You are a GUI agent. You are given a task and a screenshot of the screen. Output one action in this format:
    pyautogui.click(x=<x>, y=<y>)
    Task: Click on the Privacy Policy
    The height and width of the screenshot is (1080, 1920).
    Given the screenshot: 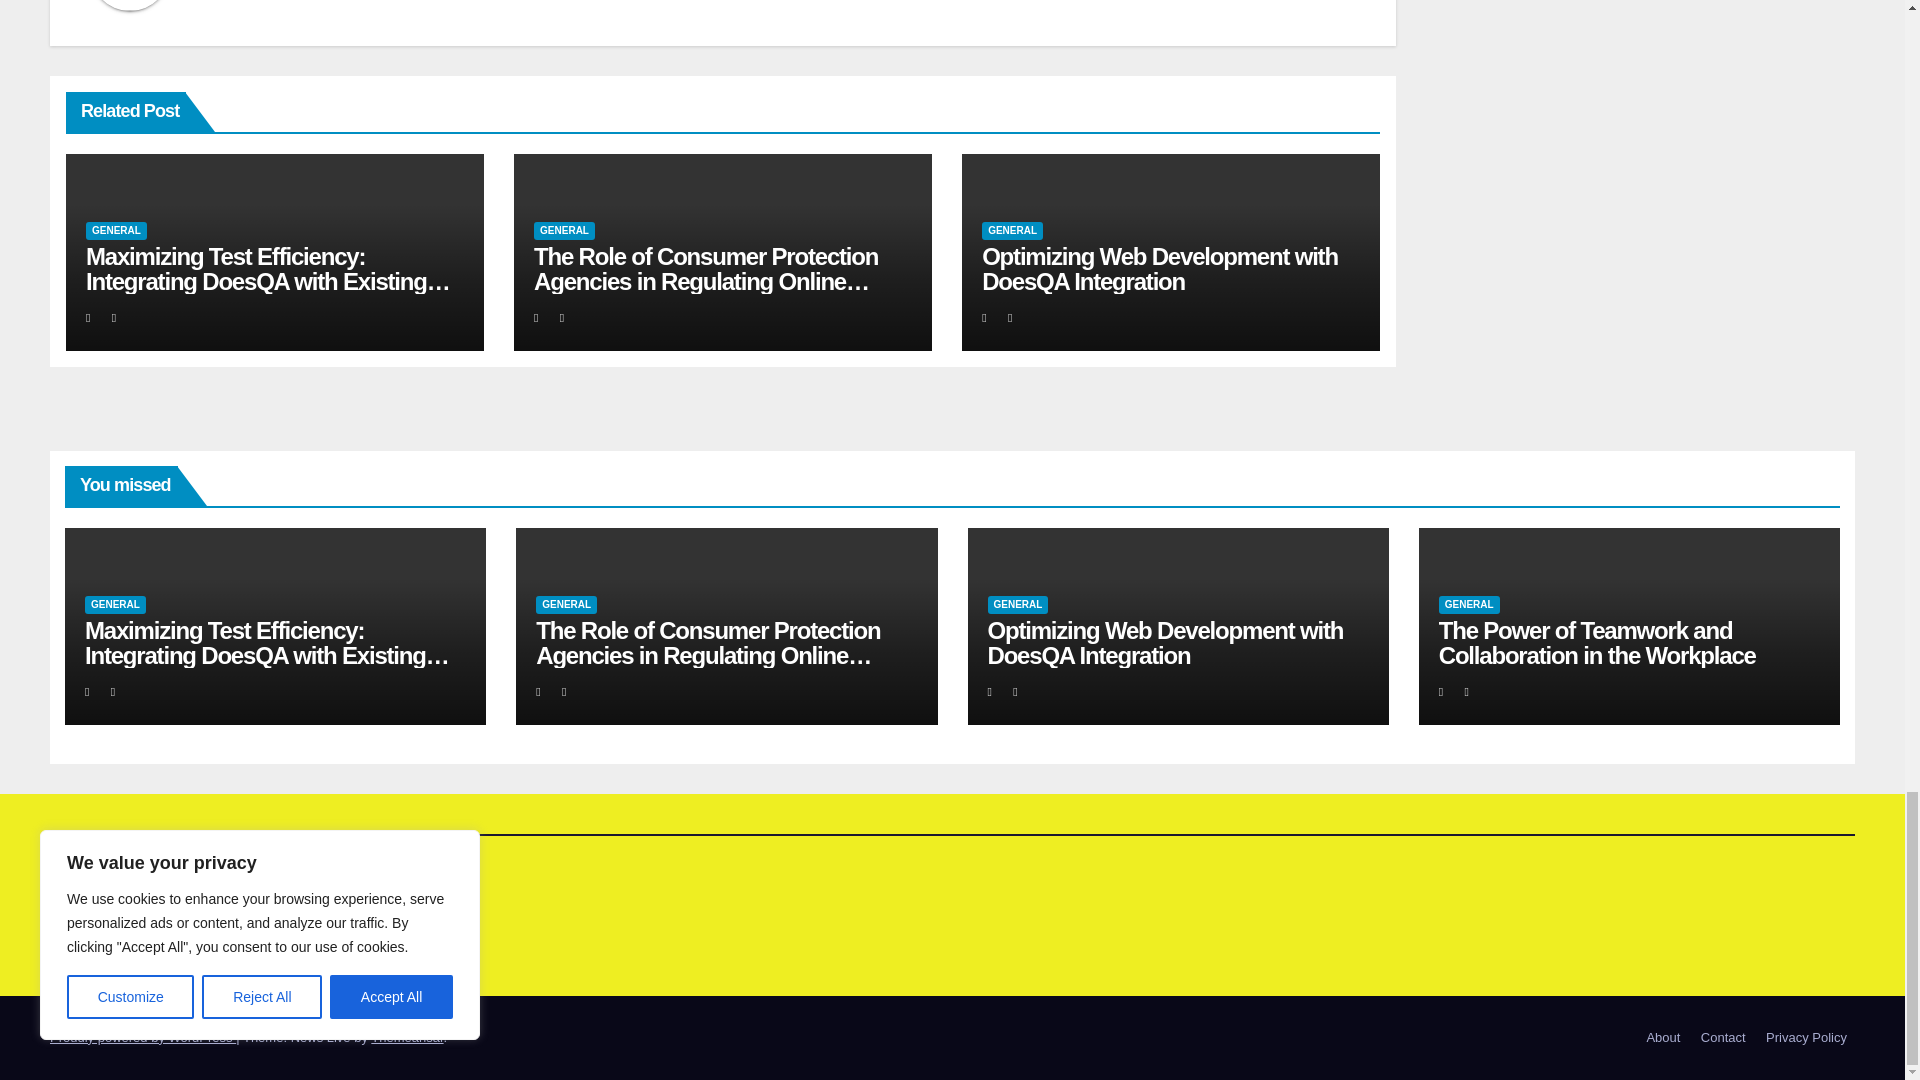 What is the action you would take?
    pyautogui.click(x=1806, y=1038)
    